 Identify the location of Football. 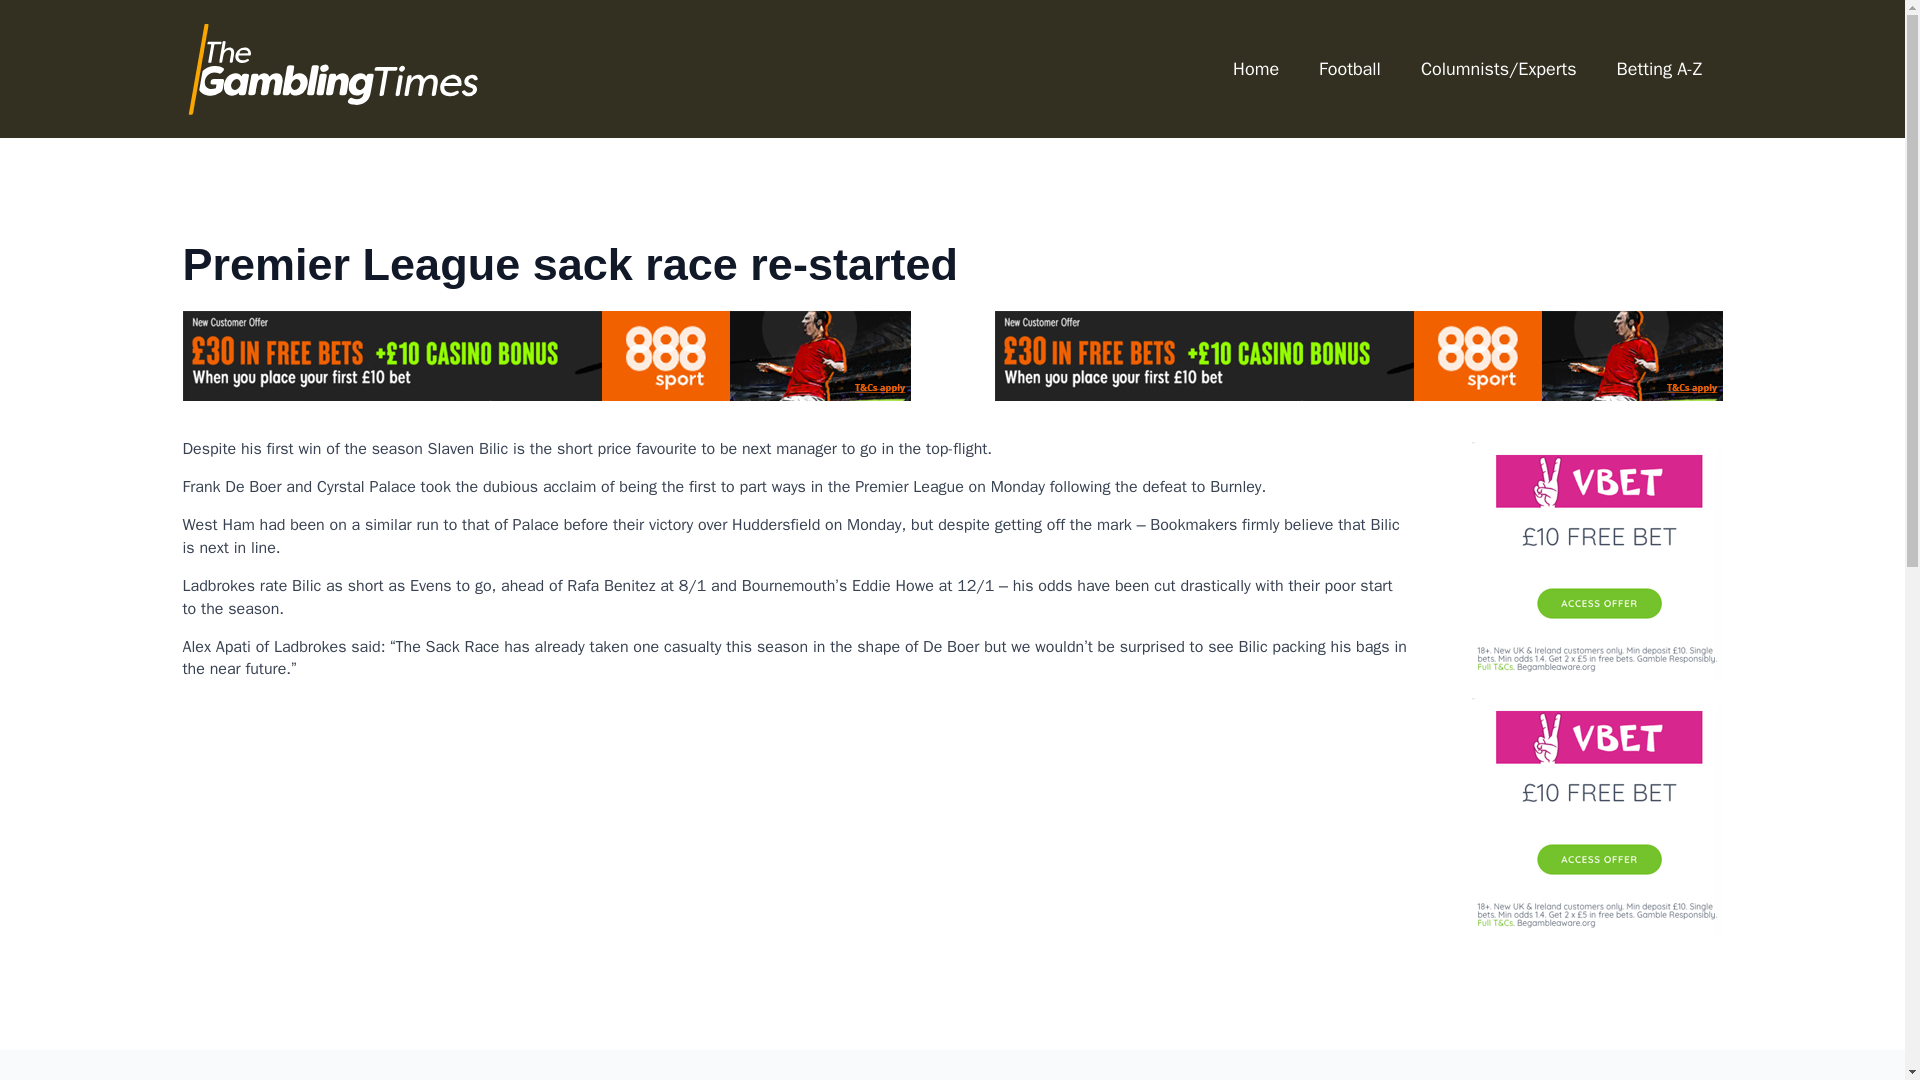
(1350, 68).